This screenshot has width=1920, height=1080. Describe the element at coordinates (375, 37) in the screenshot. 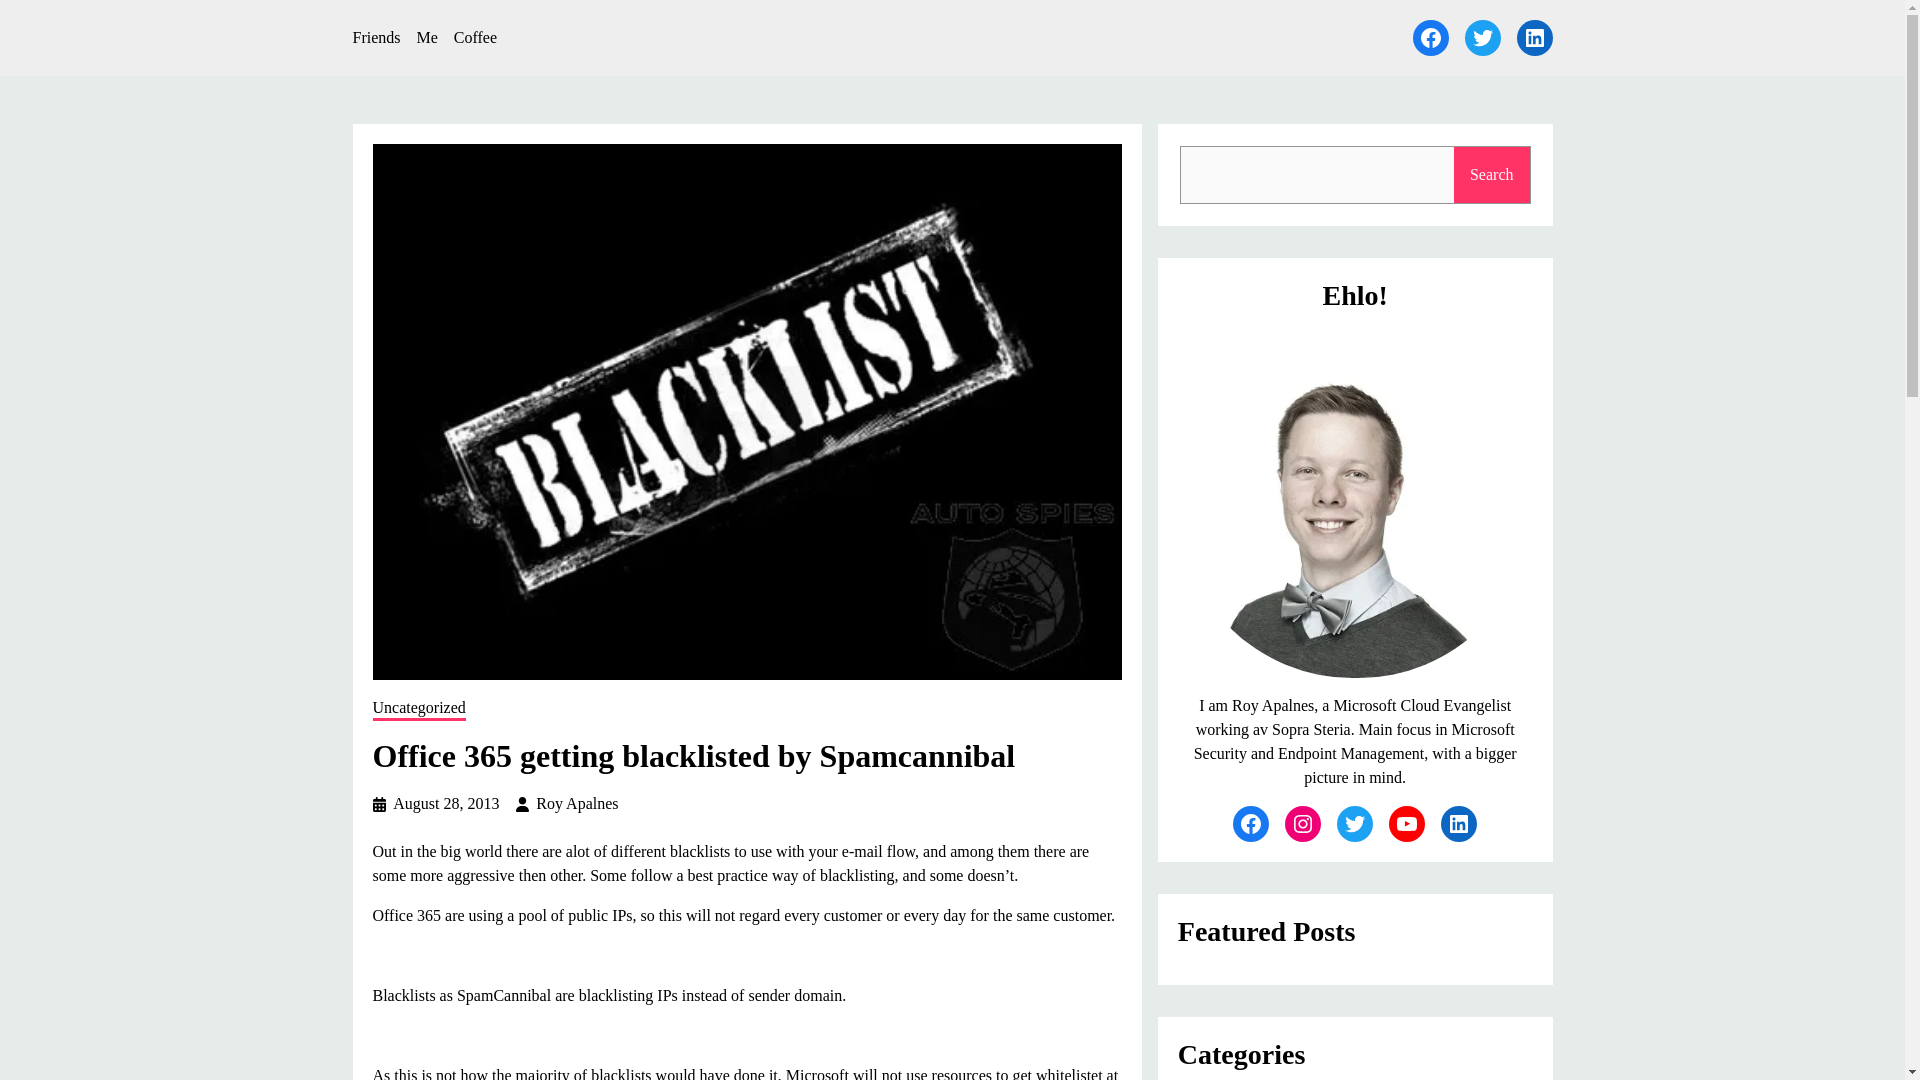

I see `Friends` at that location.